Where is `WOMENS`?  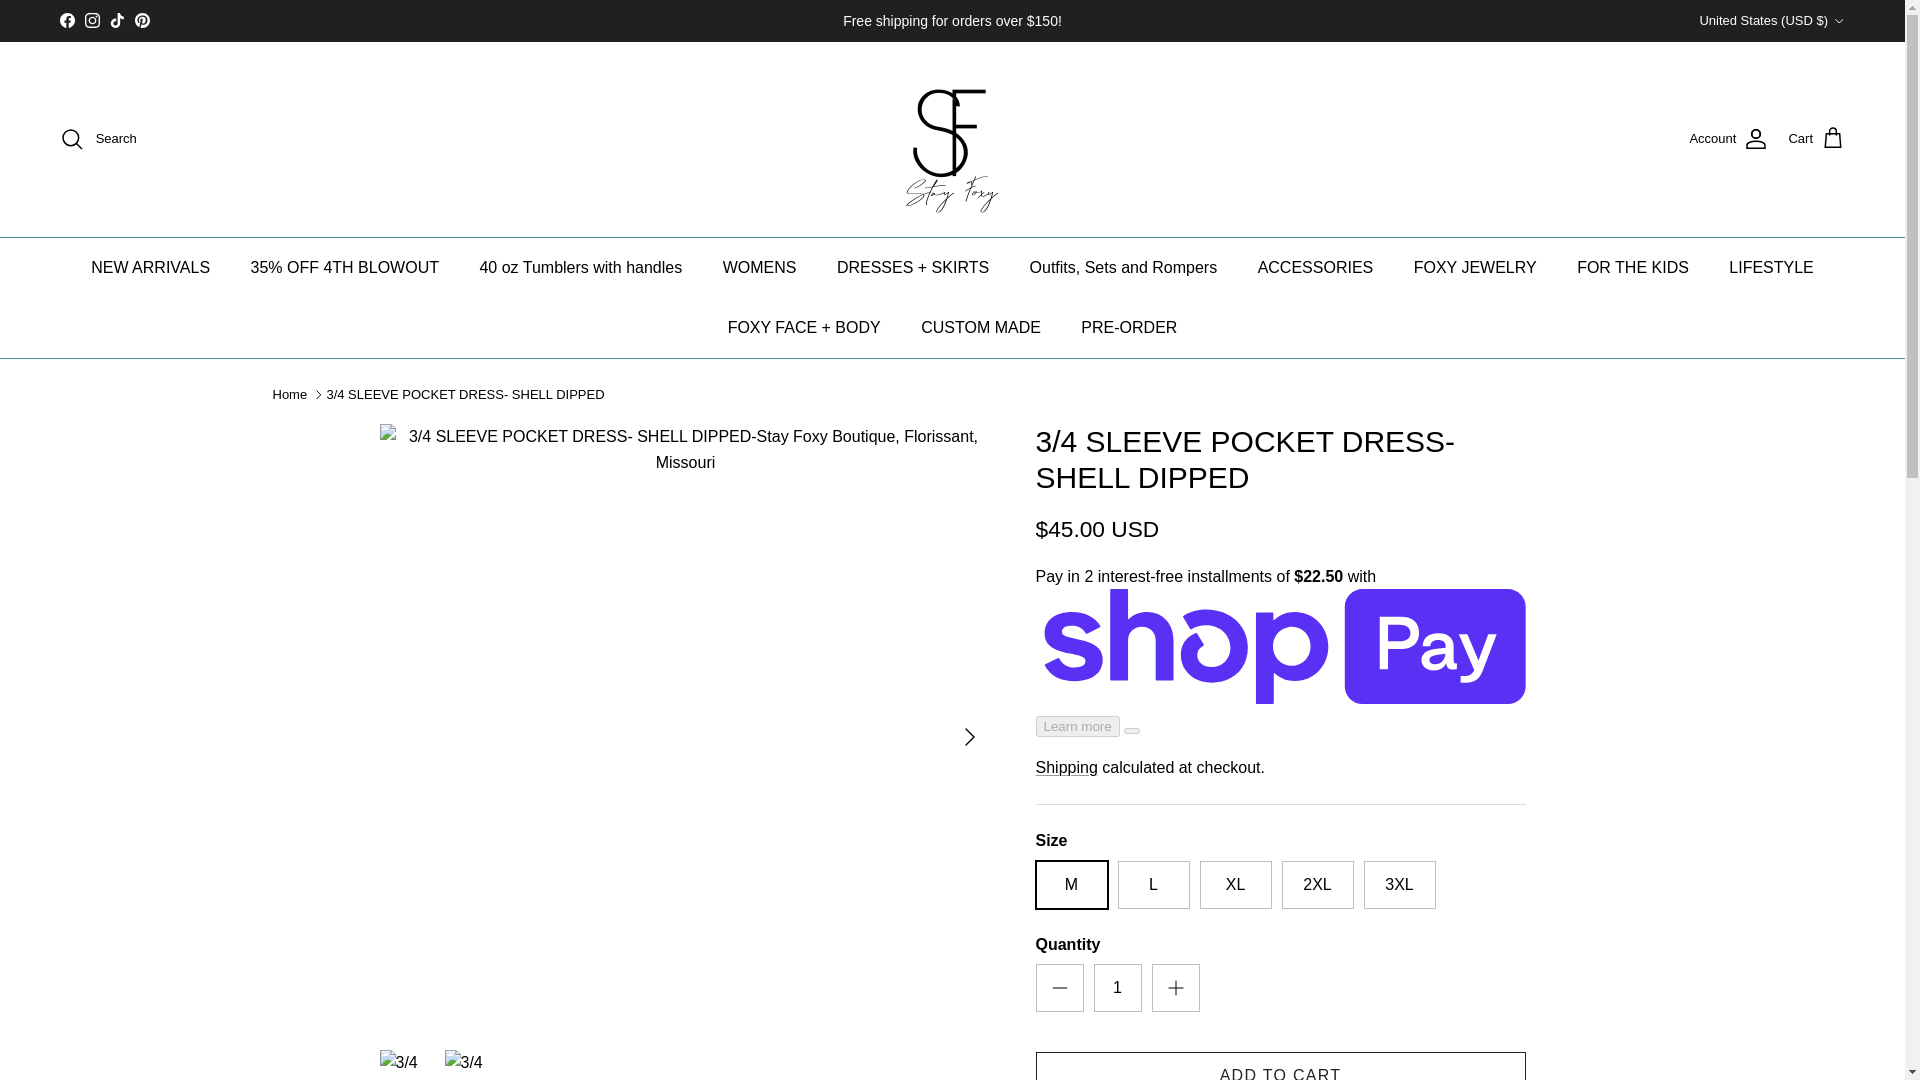 WOMENS is located at coordinates (759, 268).